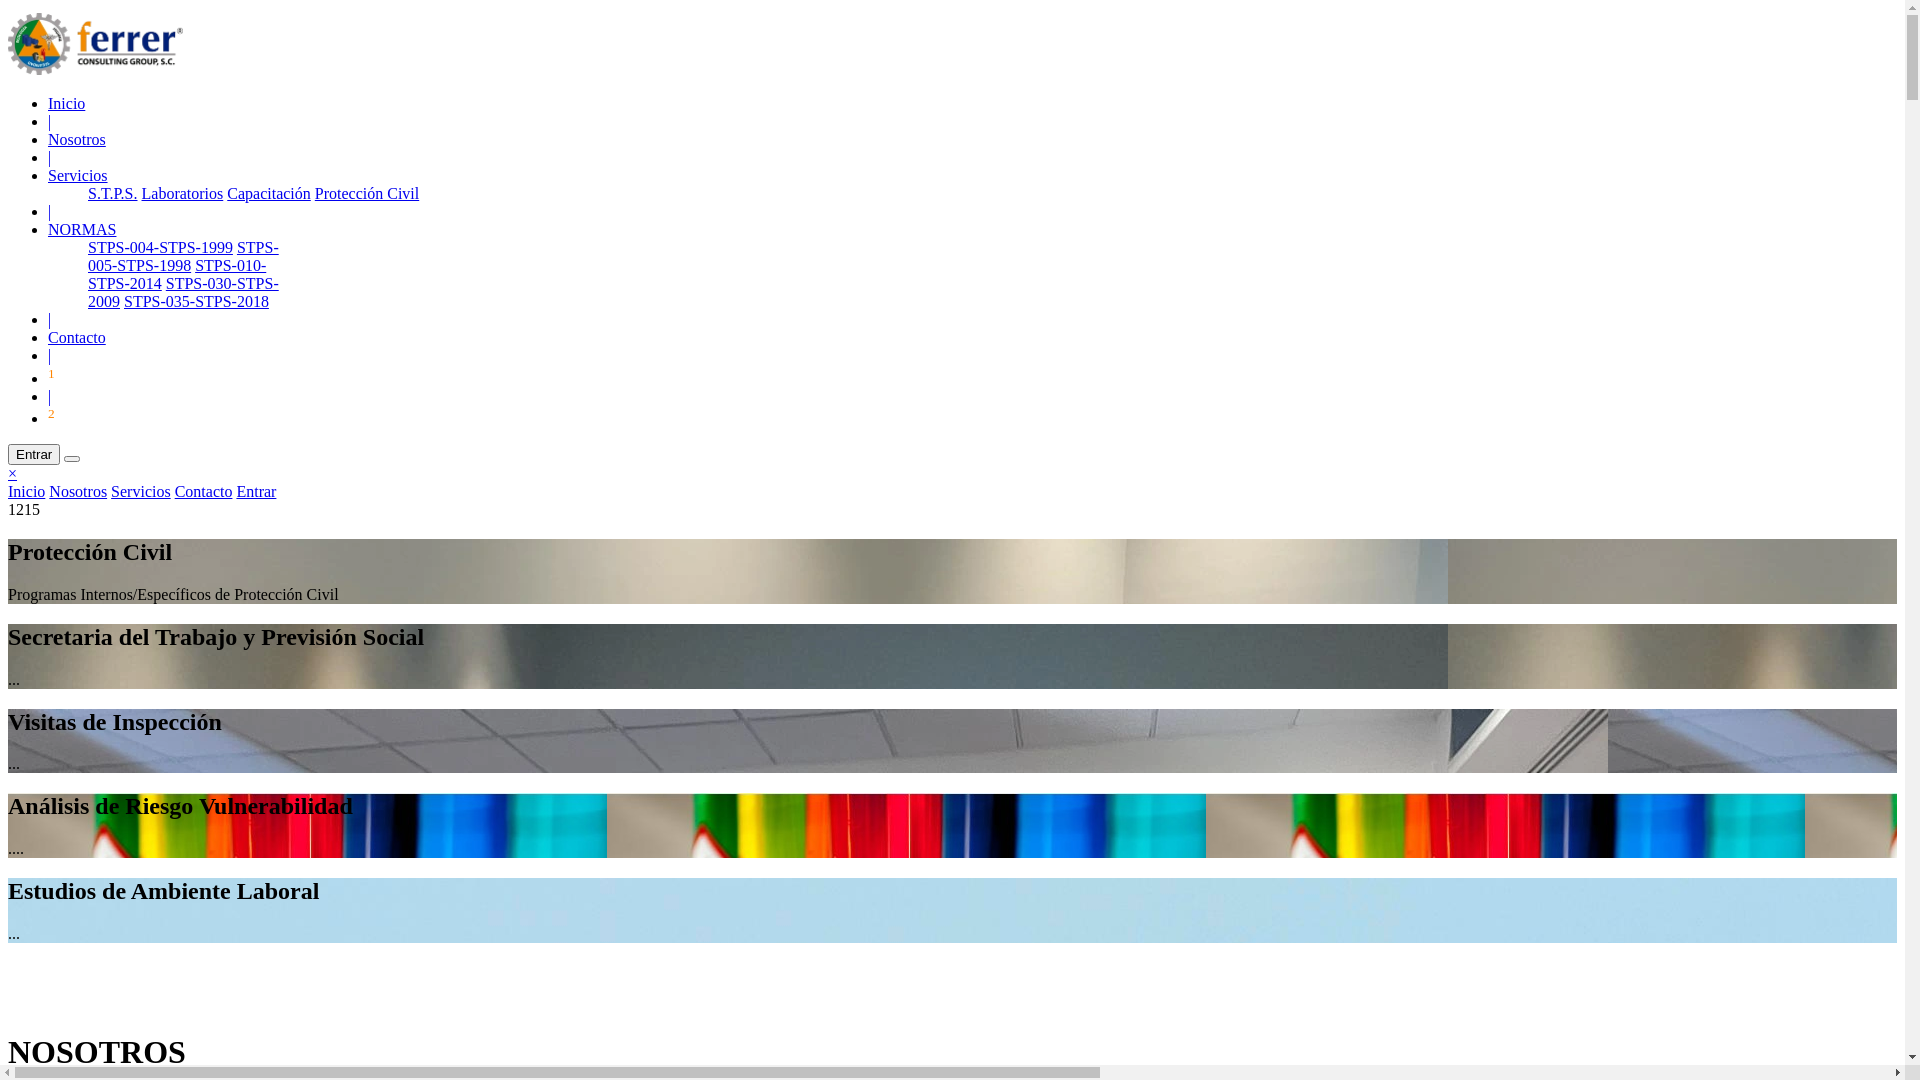  I want to click on STPS-030-STPS-2009, so click(184, 292).